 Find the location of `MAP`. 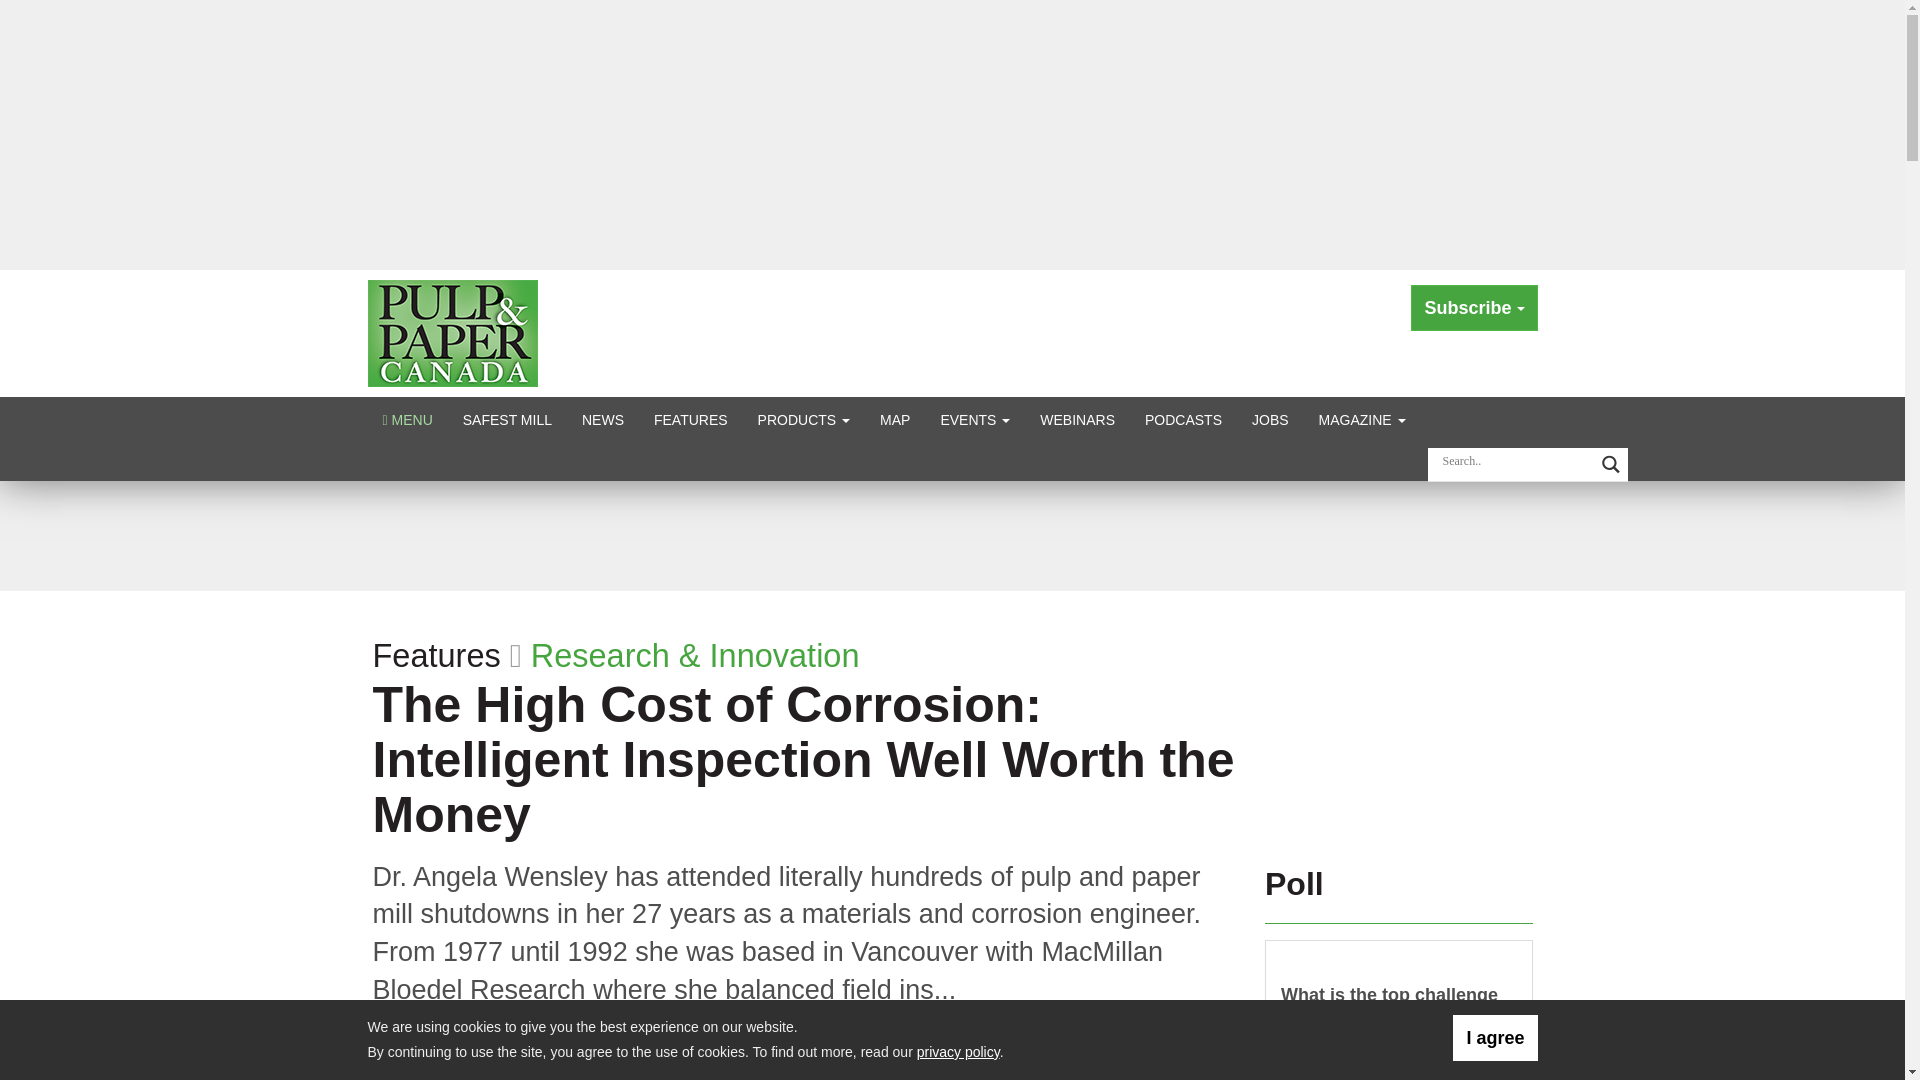

MAP is located at coordinates (895, 419).